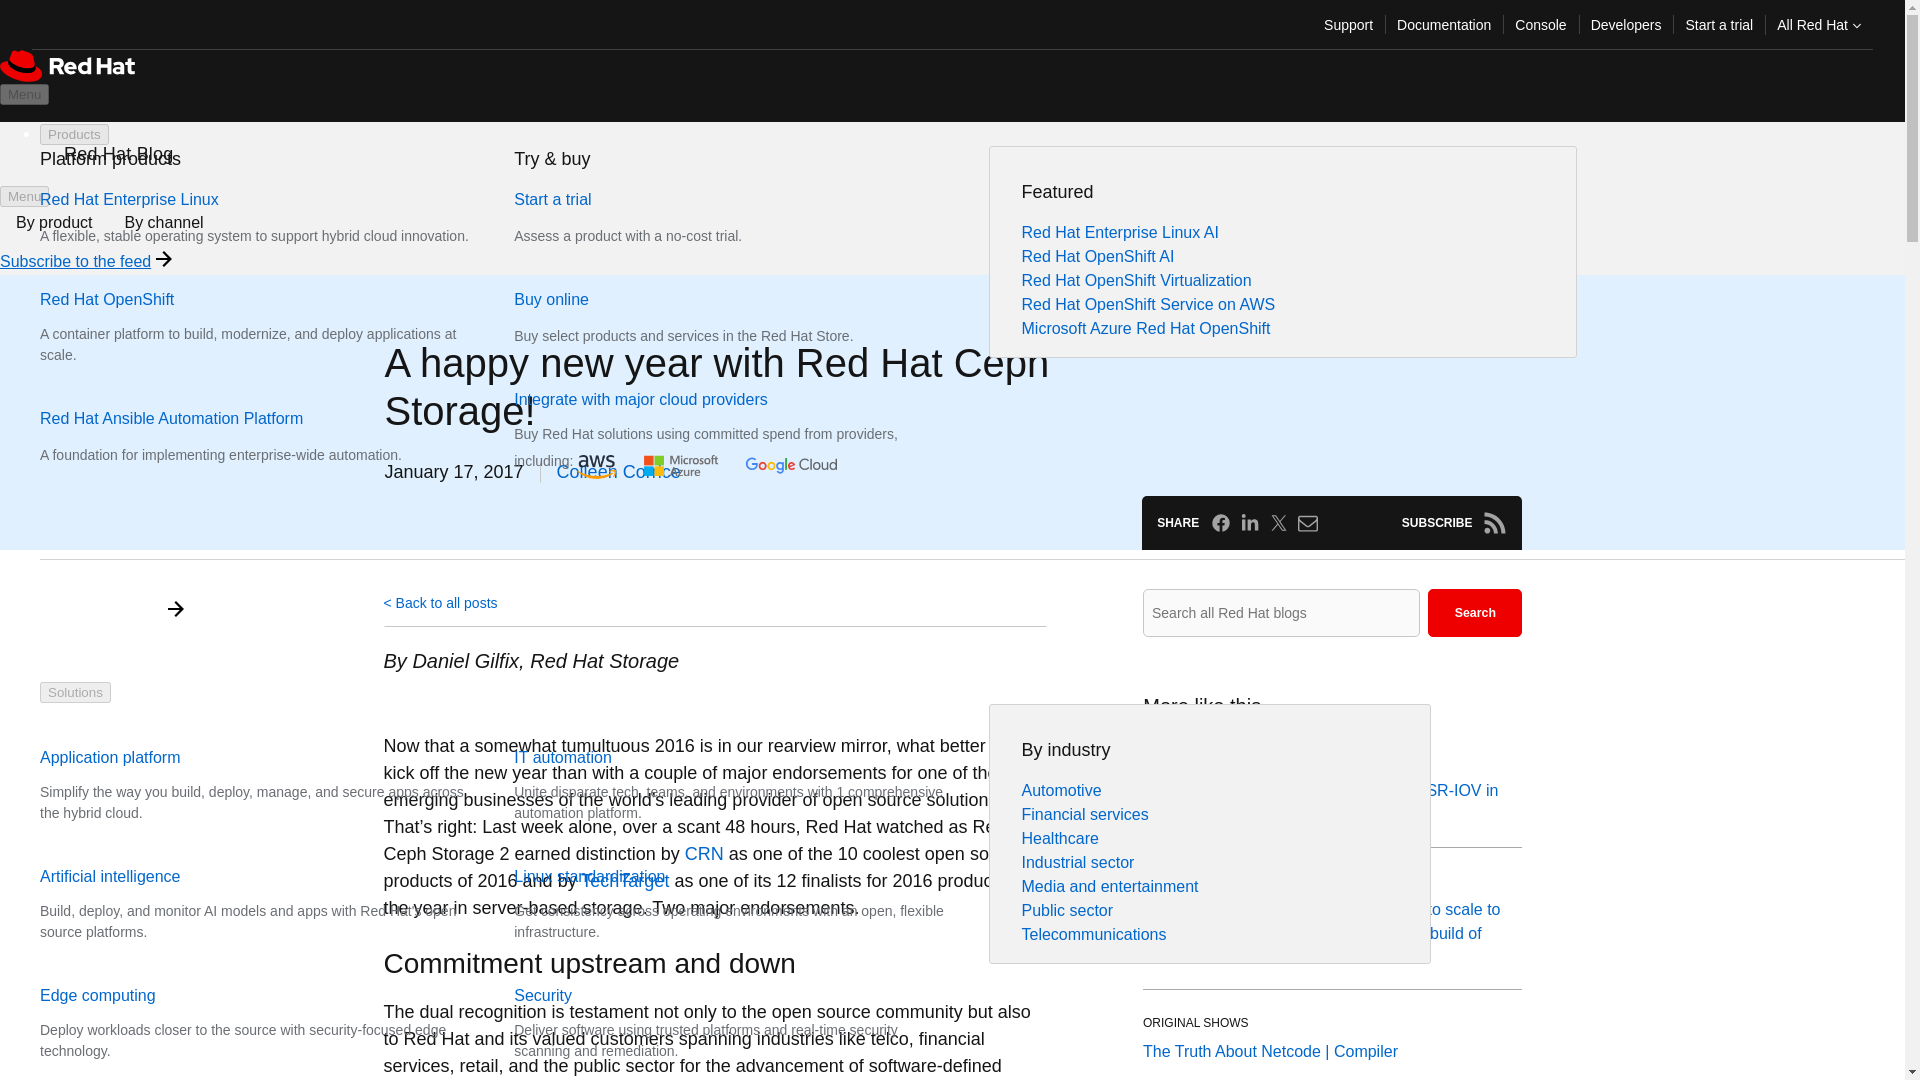 This screenshot has width=1920, height=1080. I want to click on All Red Hat, so click(1818, 24).